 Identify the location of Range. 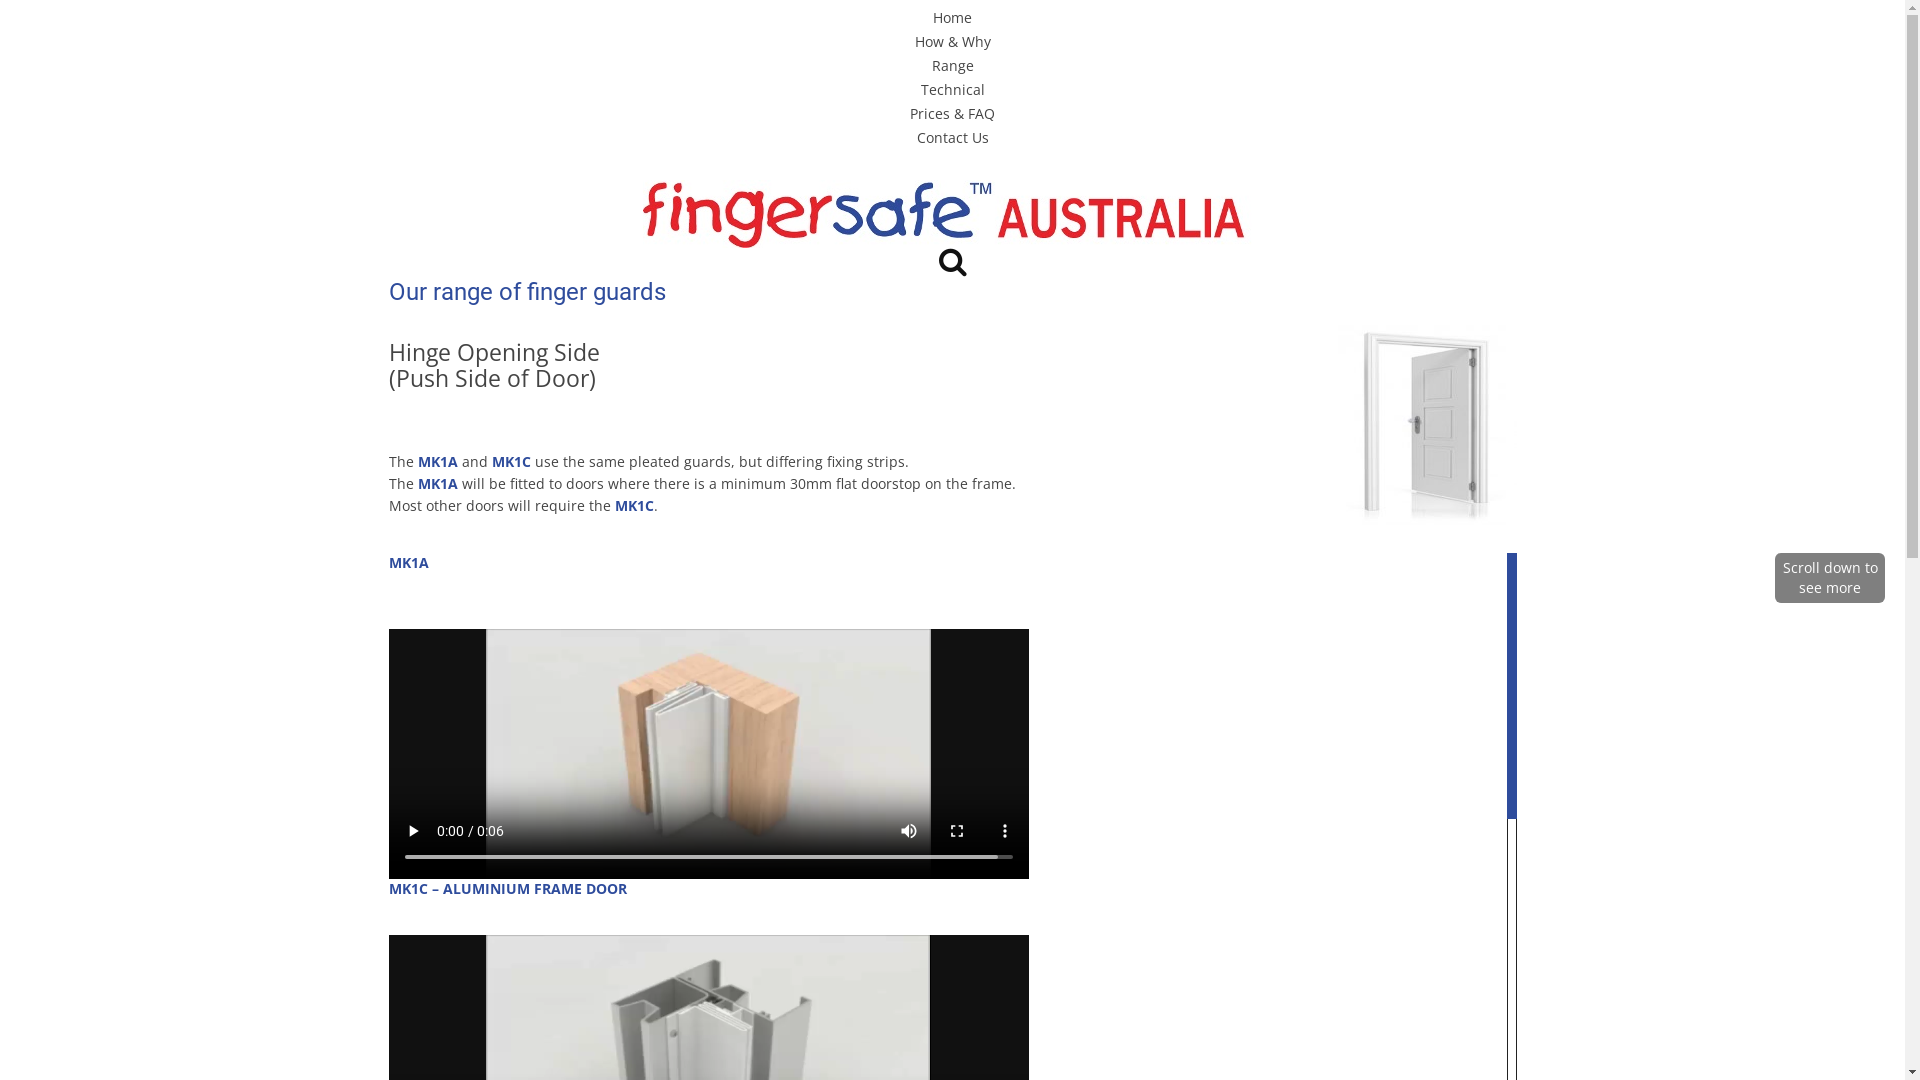
(953, 66).